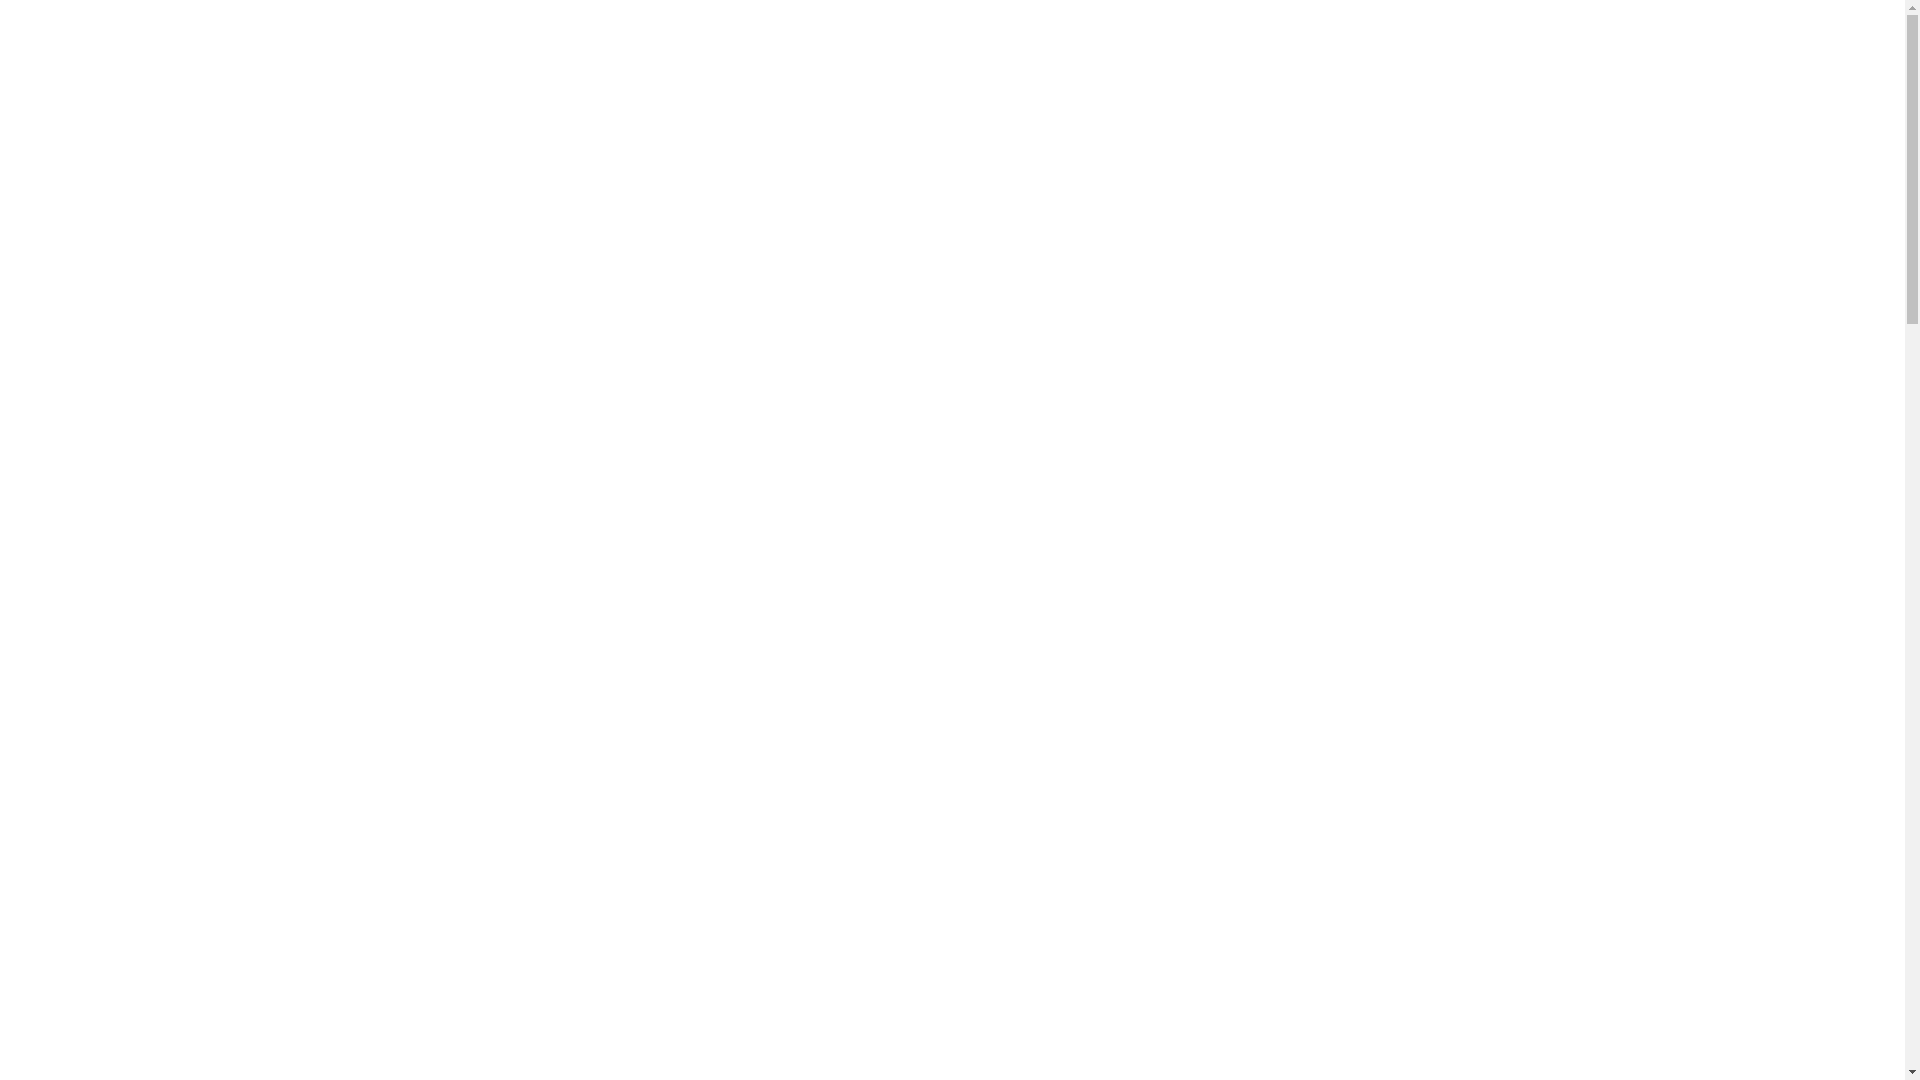 This screenshot has width=1920, height=1080. I want to click on EN, so click(1044, 22).